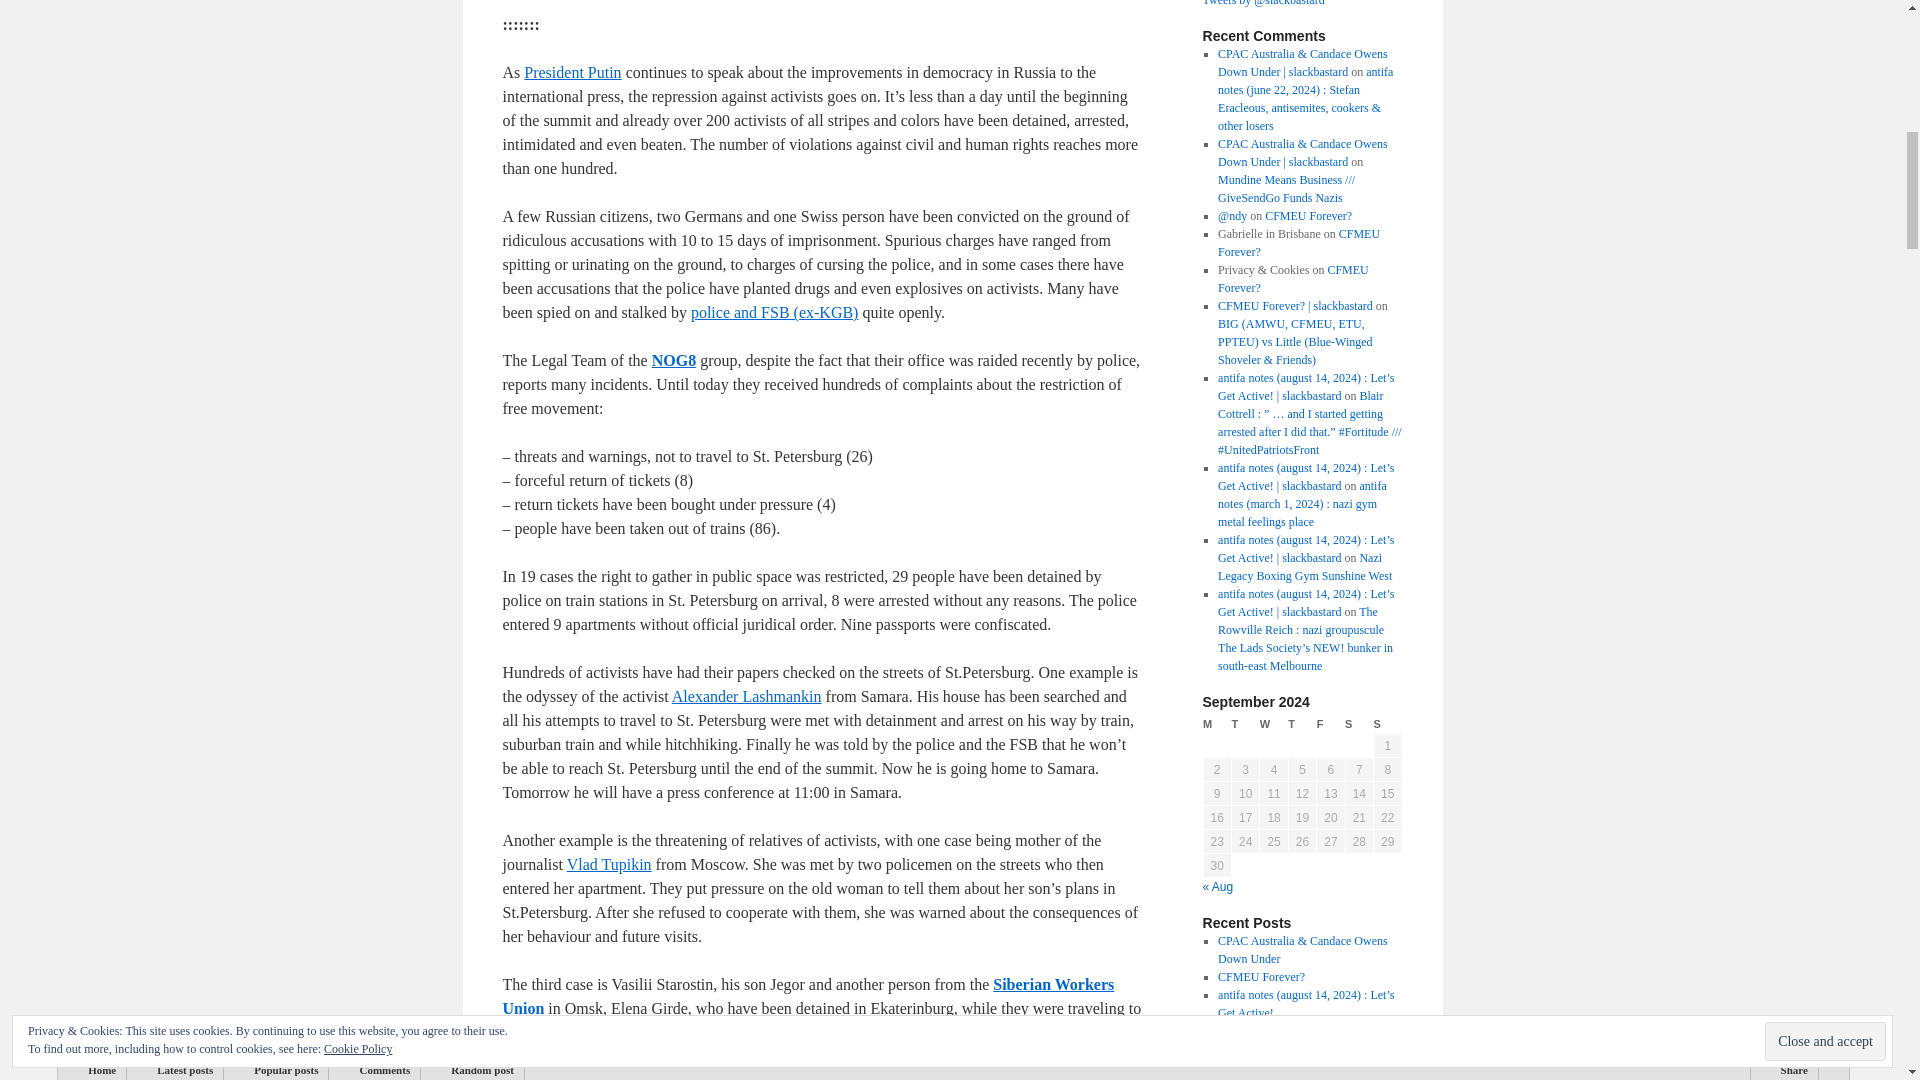 The width and height of the screenshot is (1920, 1080). Describe the element at coordinates (1331, 724) in the screenshot. I see `Friday` at that location.